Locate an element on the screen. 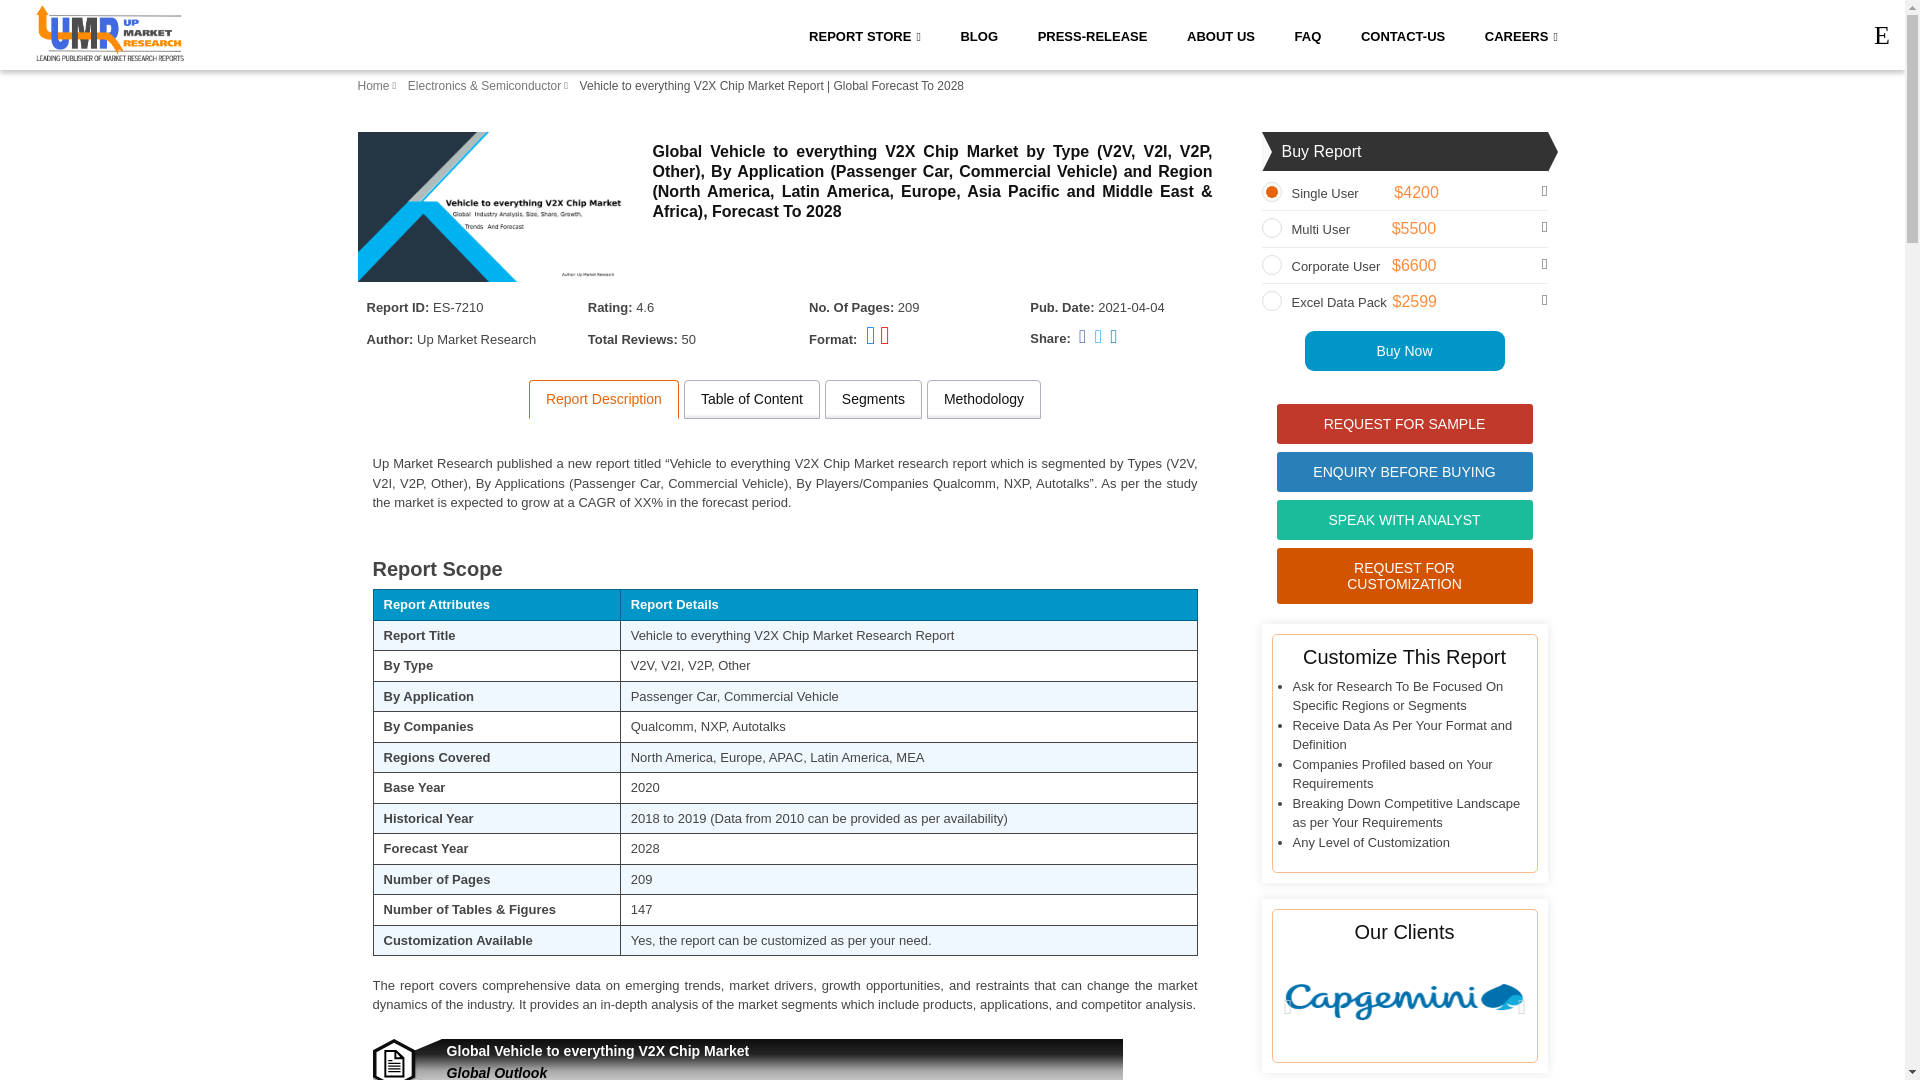  CONTACT-US is located at coordinates (1402, 34).